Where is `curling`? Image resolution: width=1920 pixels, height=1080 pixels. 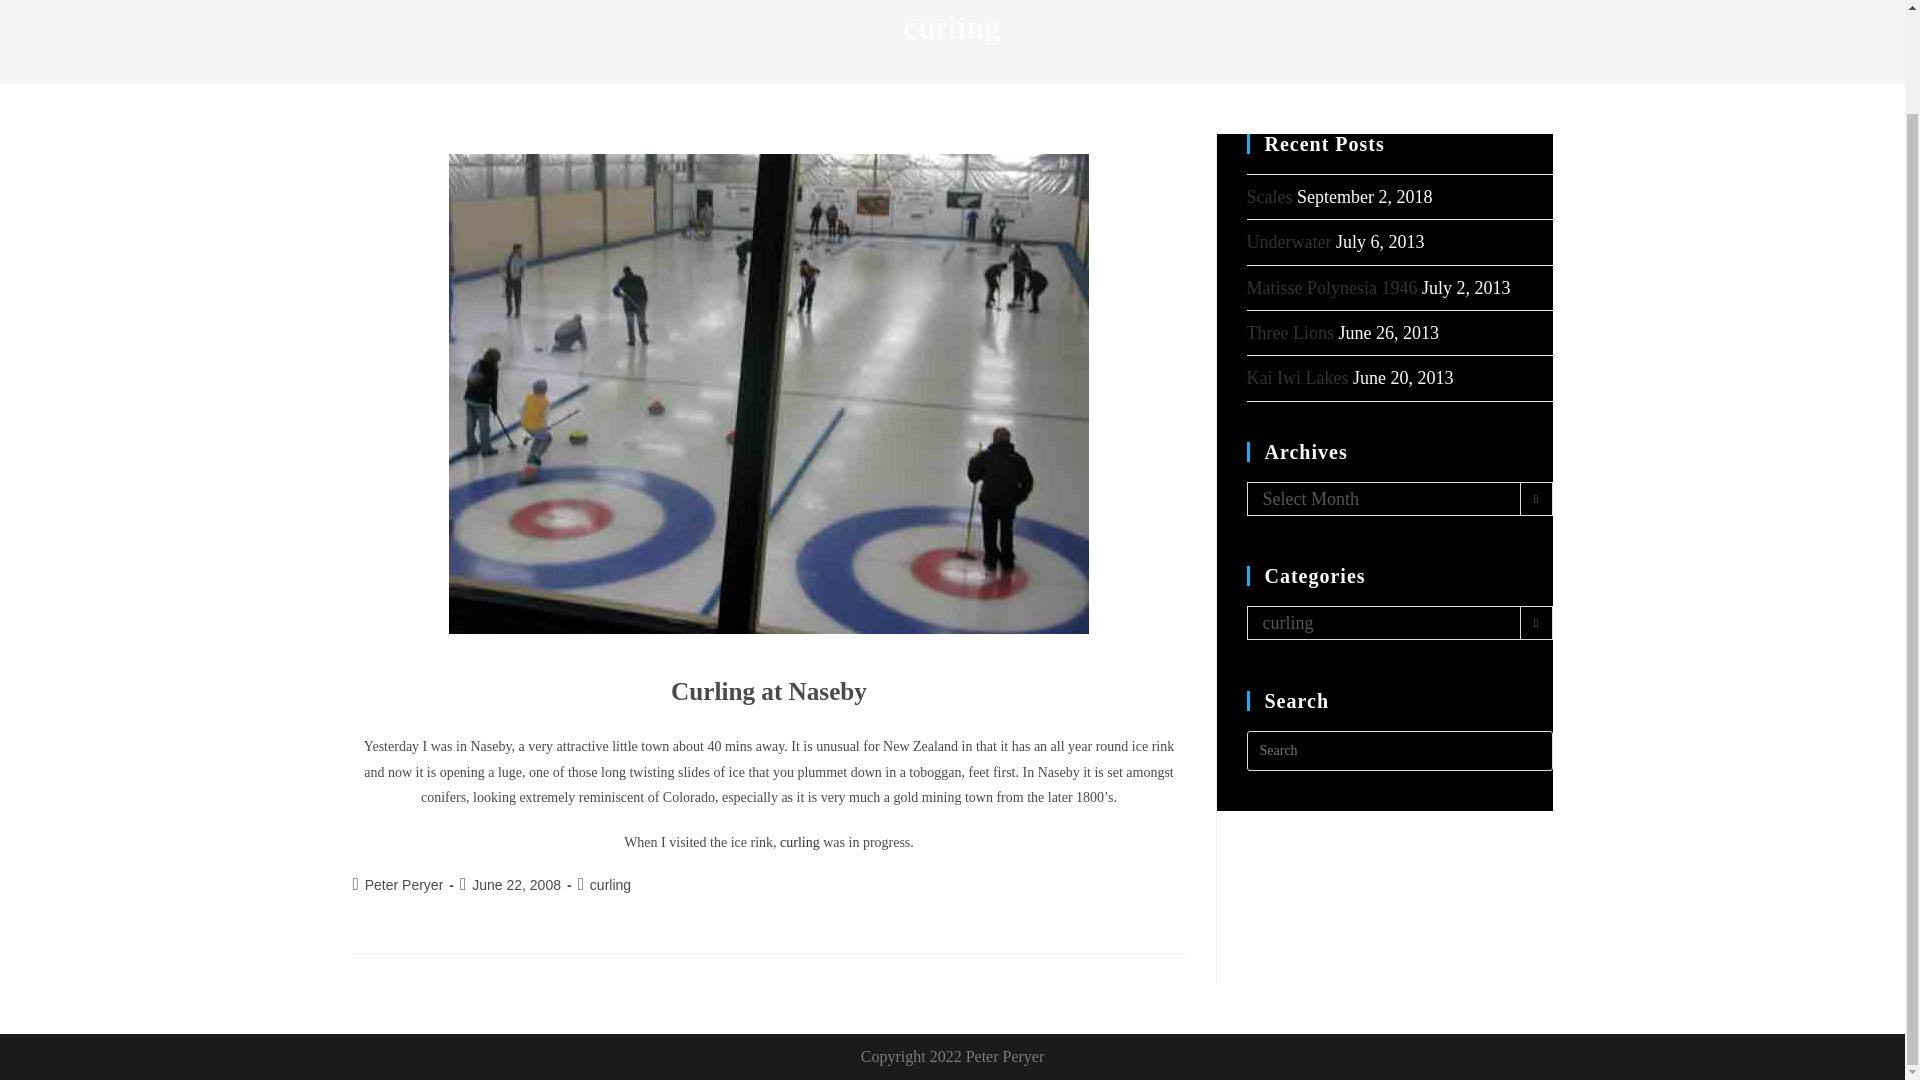 curling is located at coordinates (610, 884).